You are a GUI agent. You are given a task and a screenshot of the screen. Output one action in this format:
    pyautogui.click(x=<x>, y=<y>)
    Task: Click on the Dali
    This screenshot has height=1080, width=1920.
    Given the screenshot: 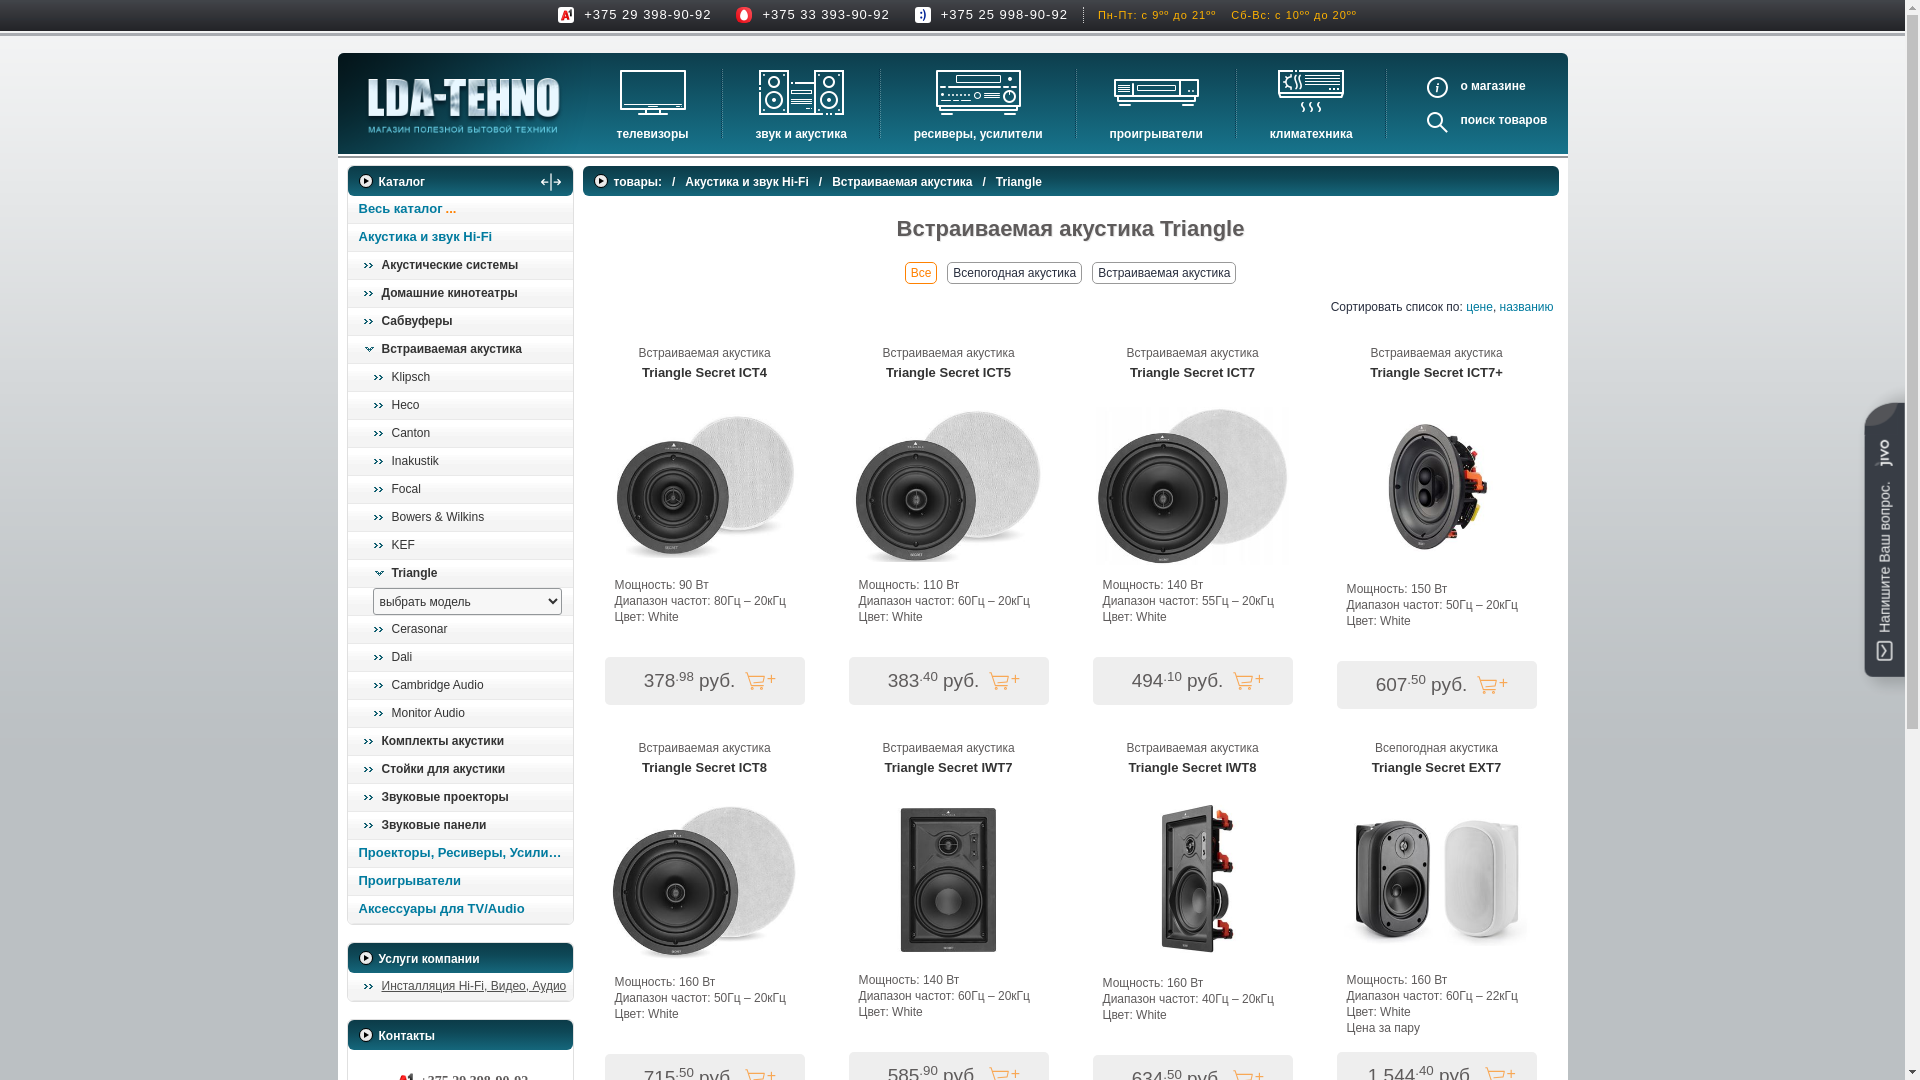 What is the action you would take?
    pyautogui.click(x=464, y=658)
    